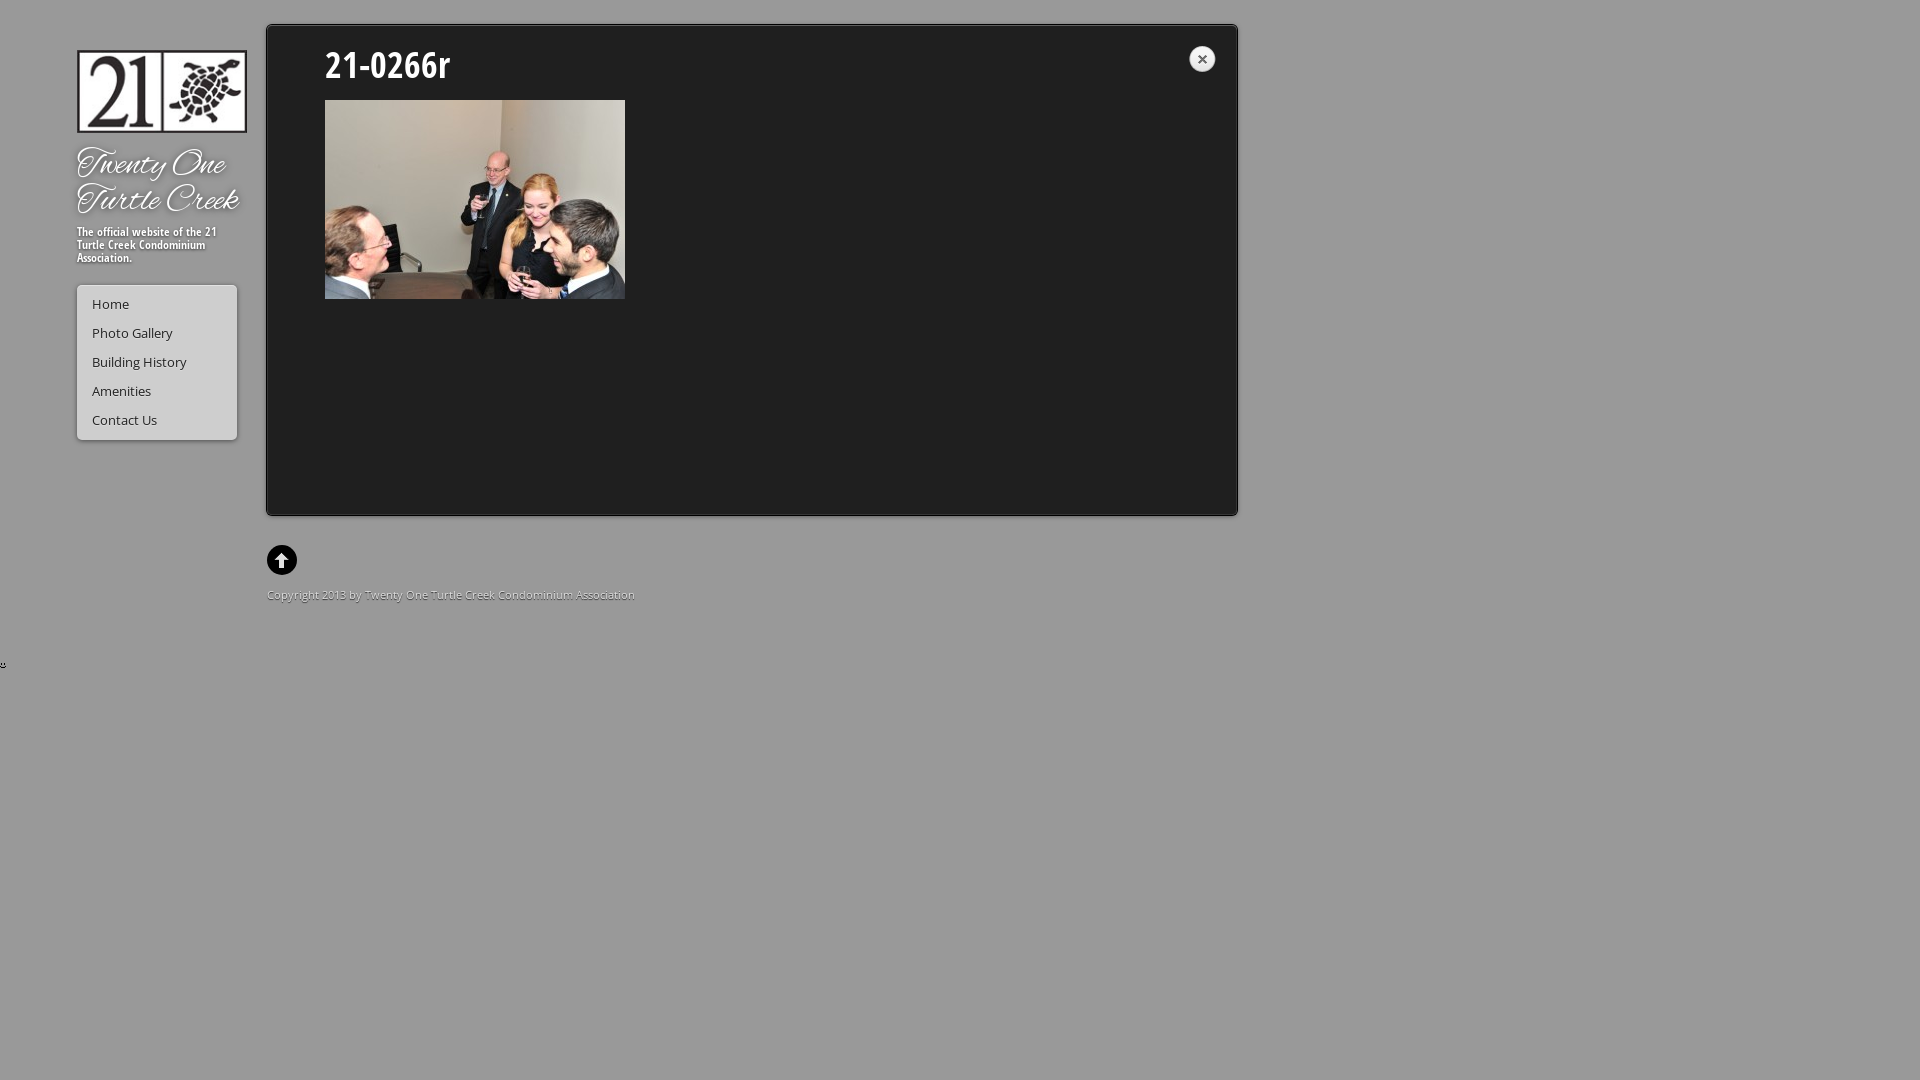  I want to click on Home, so click(157, 304).